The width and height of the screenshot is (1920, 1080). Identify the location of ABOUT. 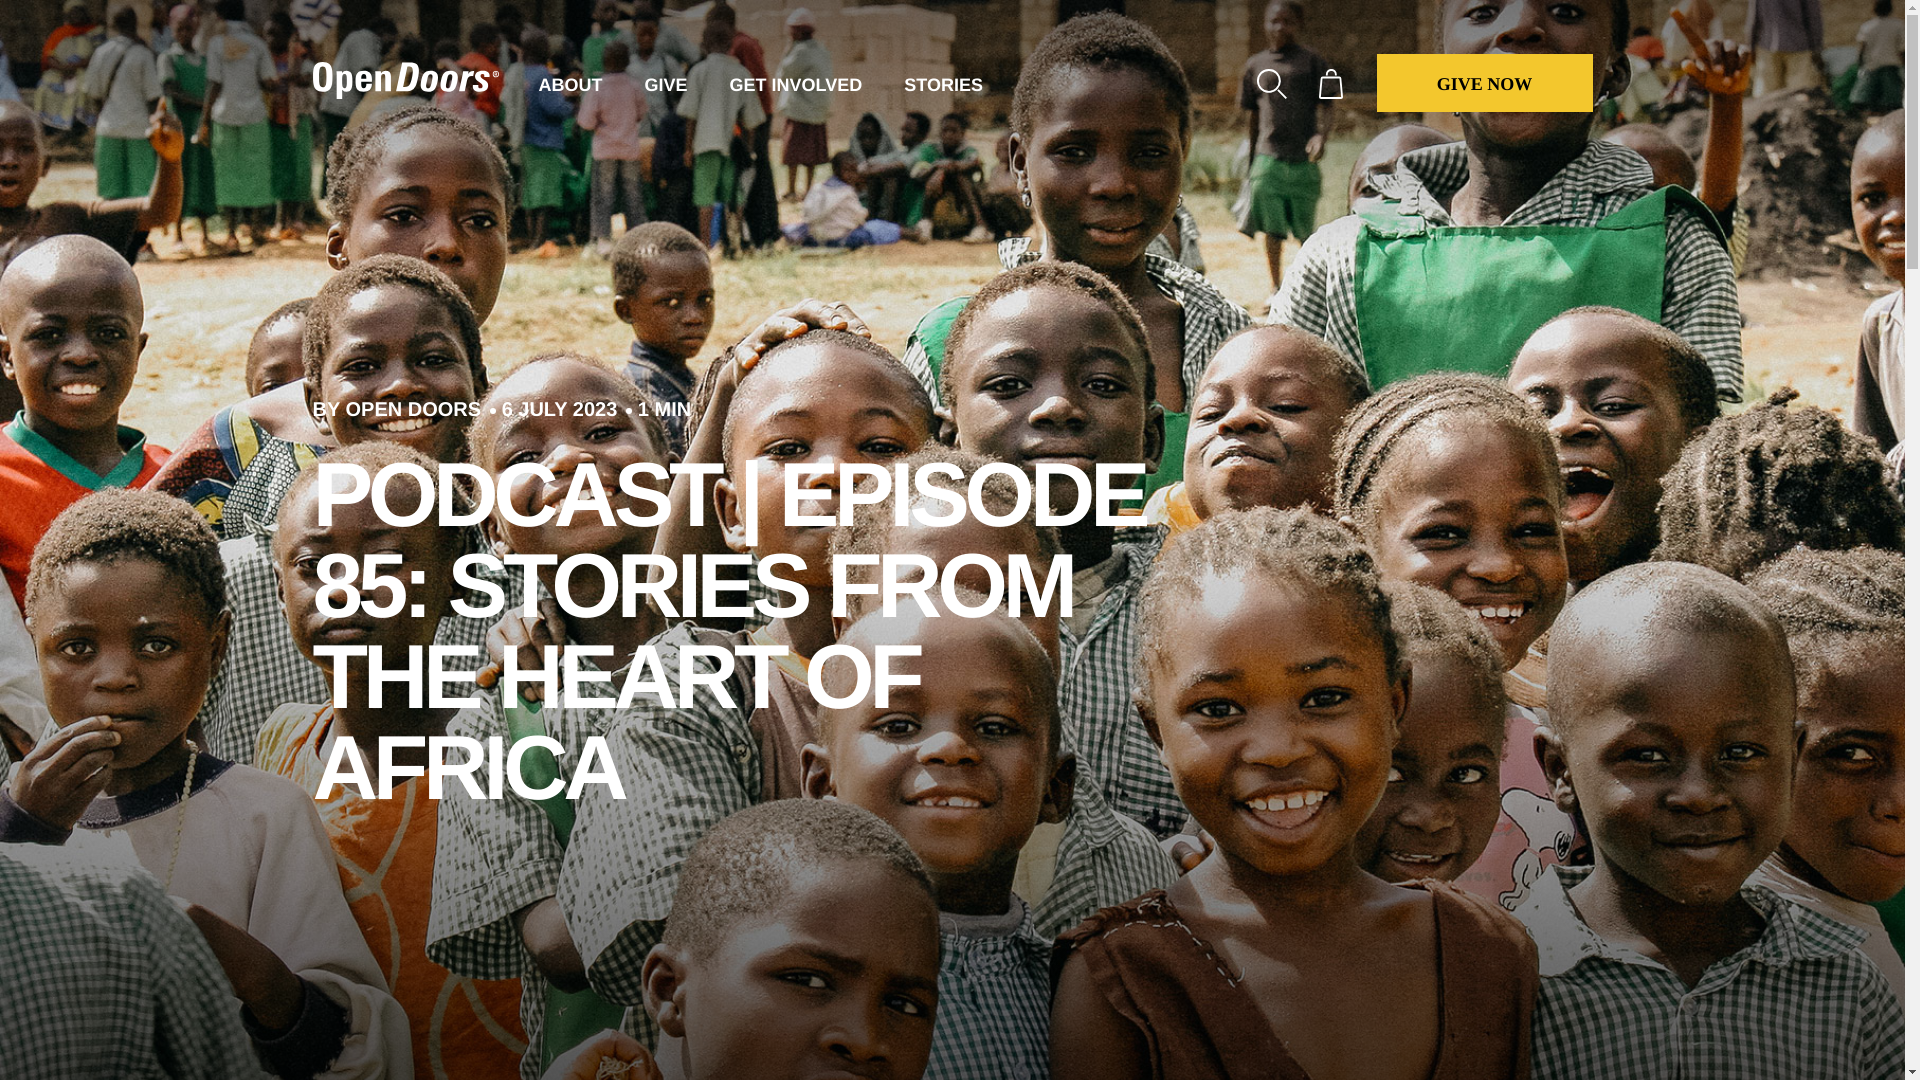
(570, 84).